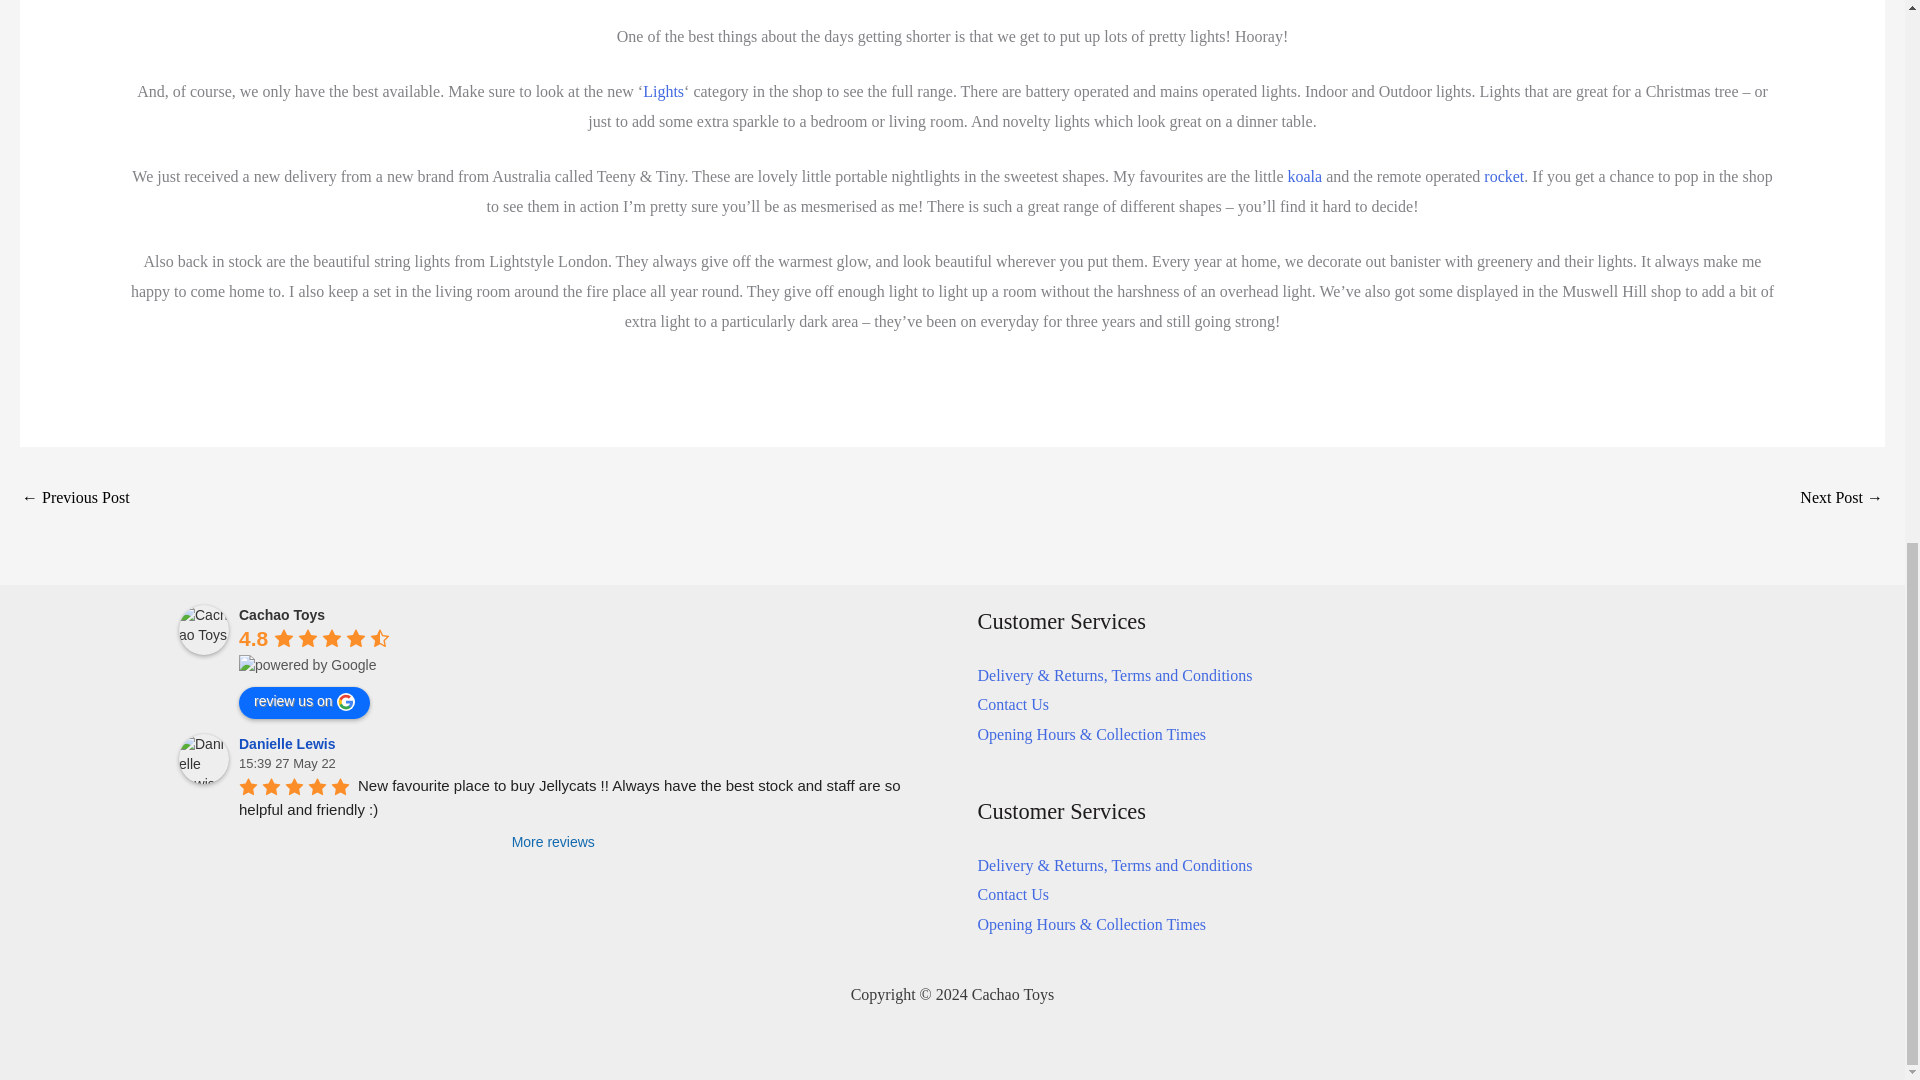 The image size is (1920, 1080). I want to click on koala, so click(1305, 176).